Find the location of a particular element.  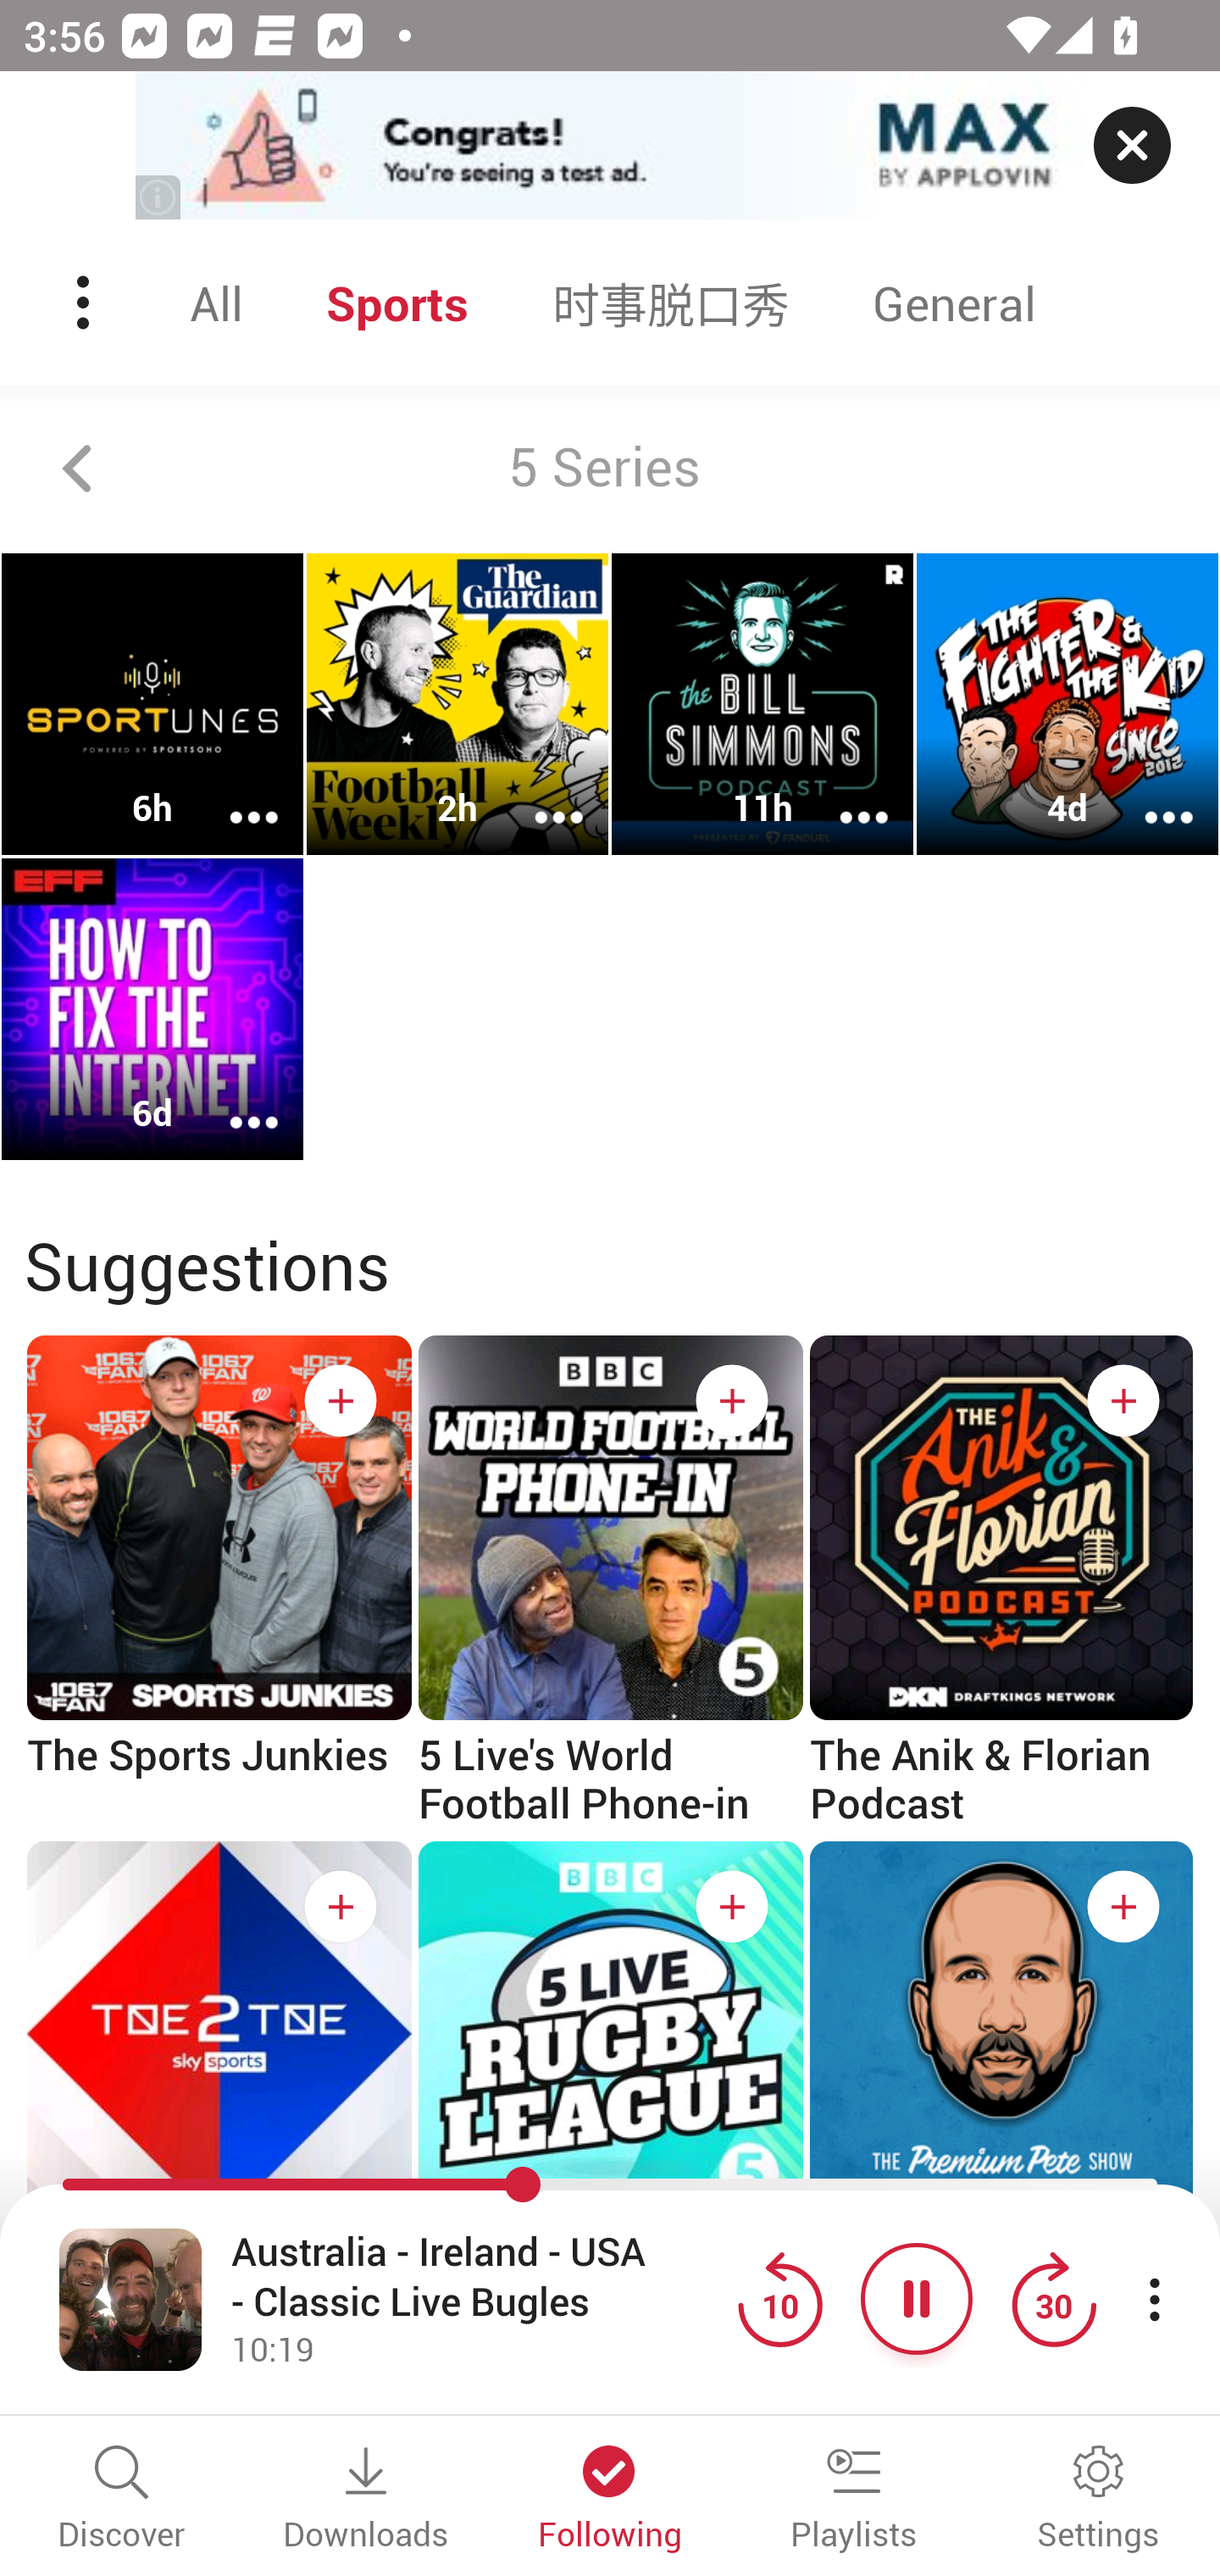

Sportunes HK 6h More options More options is located at coordinates (152, 704).